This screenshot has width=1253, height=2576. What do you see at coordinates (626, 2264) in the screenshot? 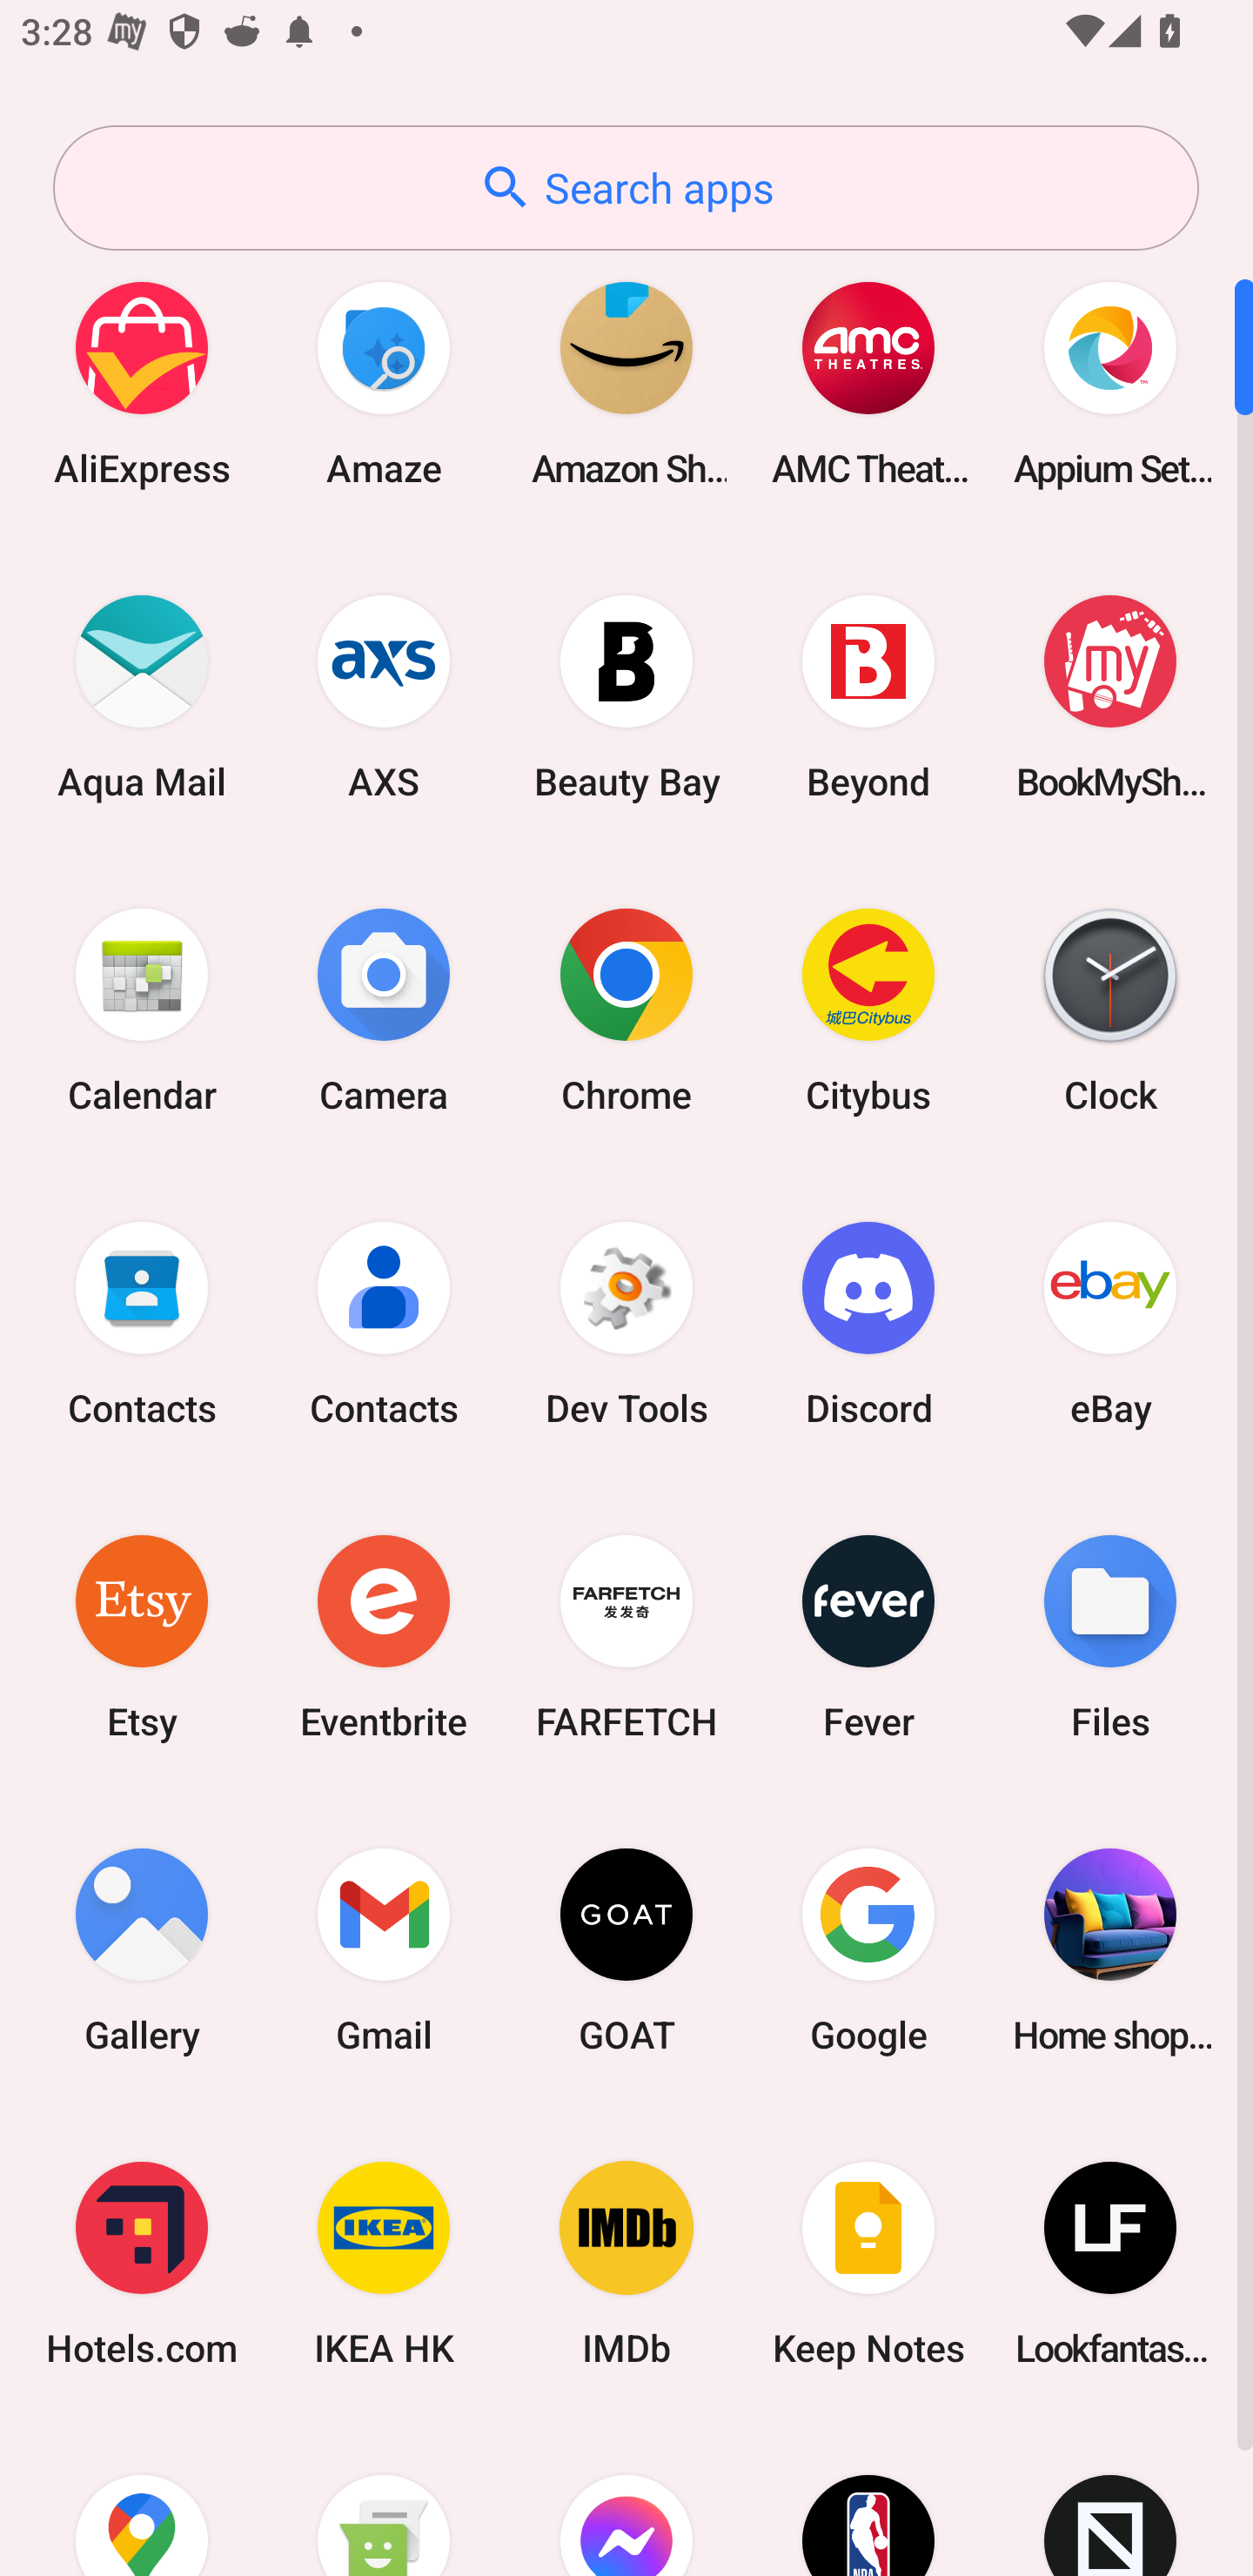
I see `IMDb` at bounding box center [626, 2264].